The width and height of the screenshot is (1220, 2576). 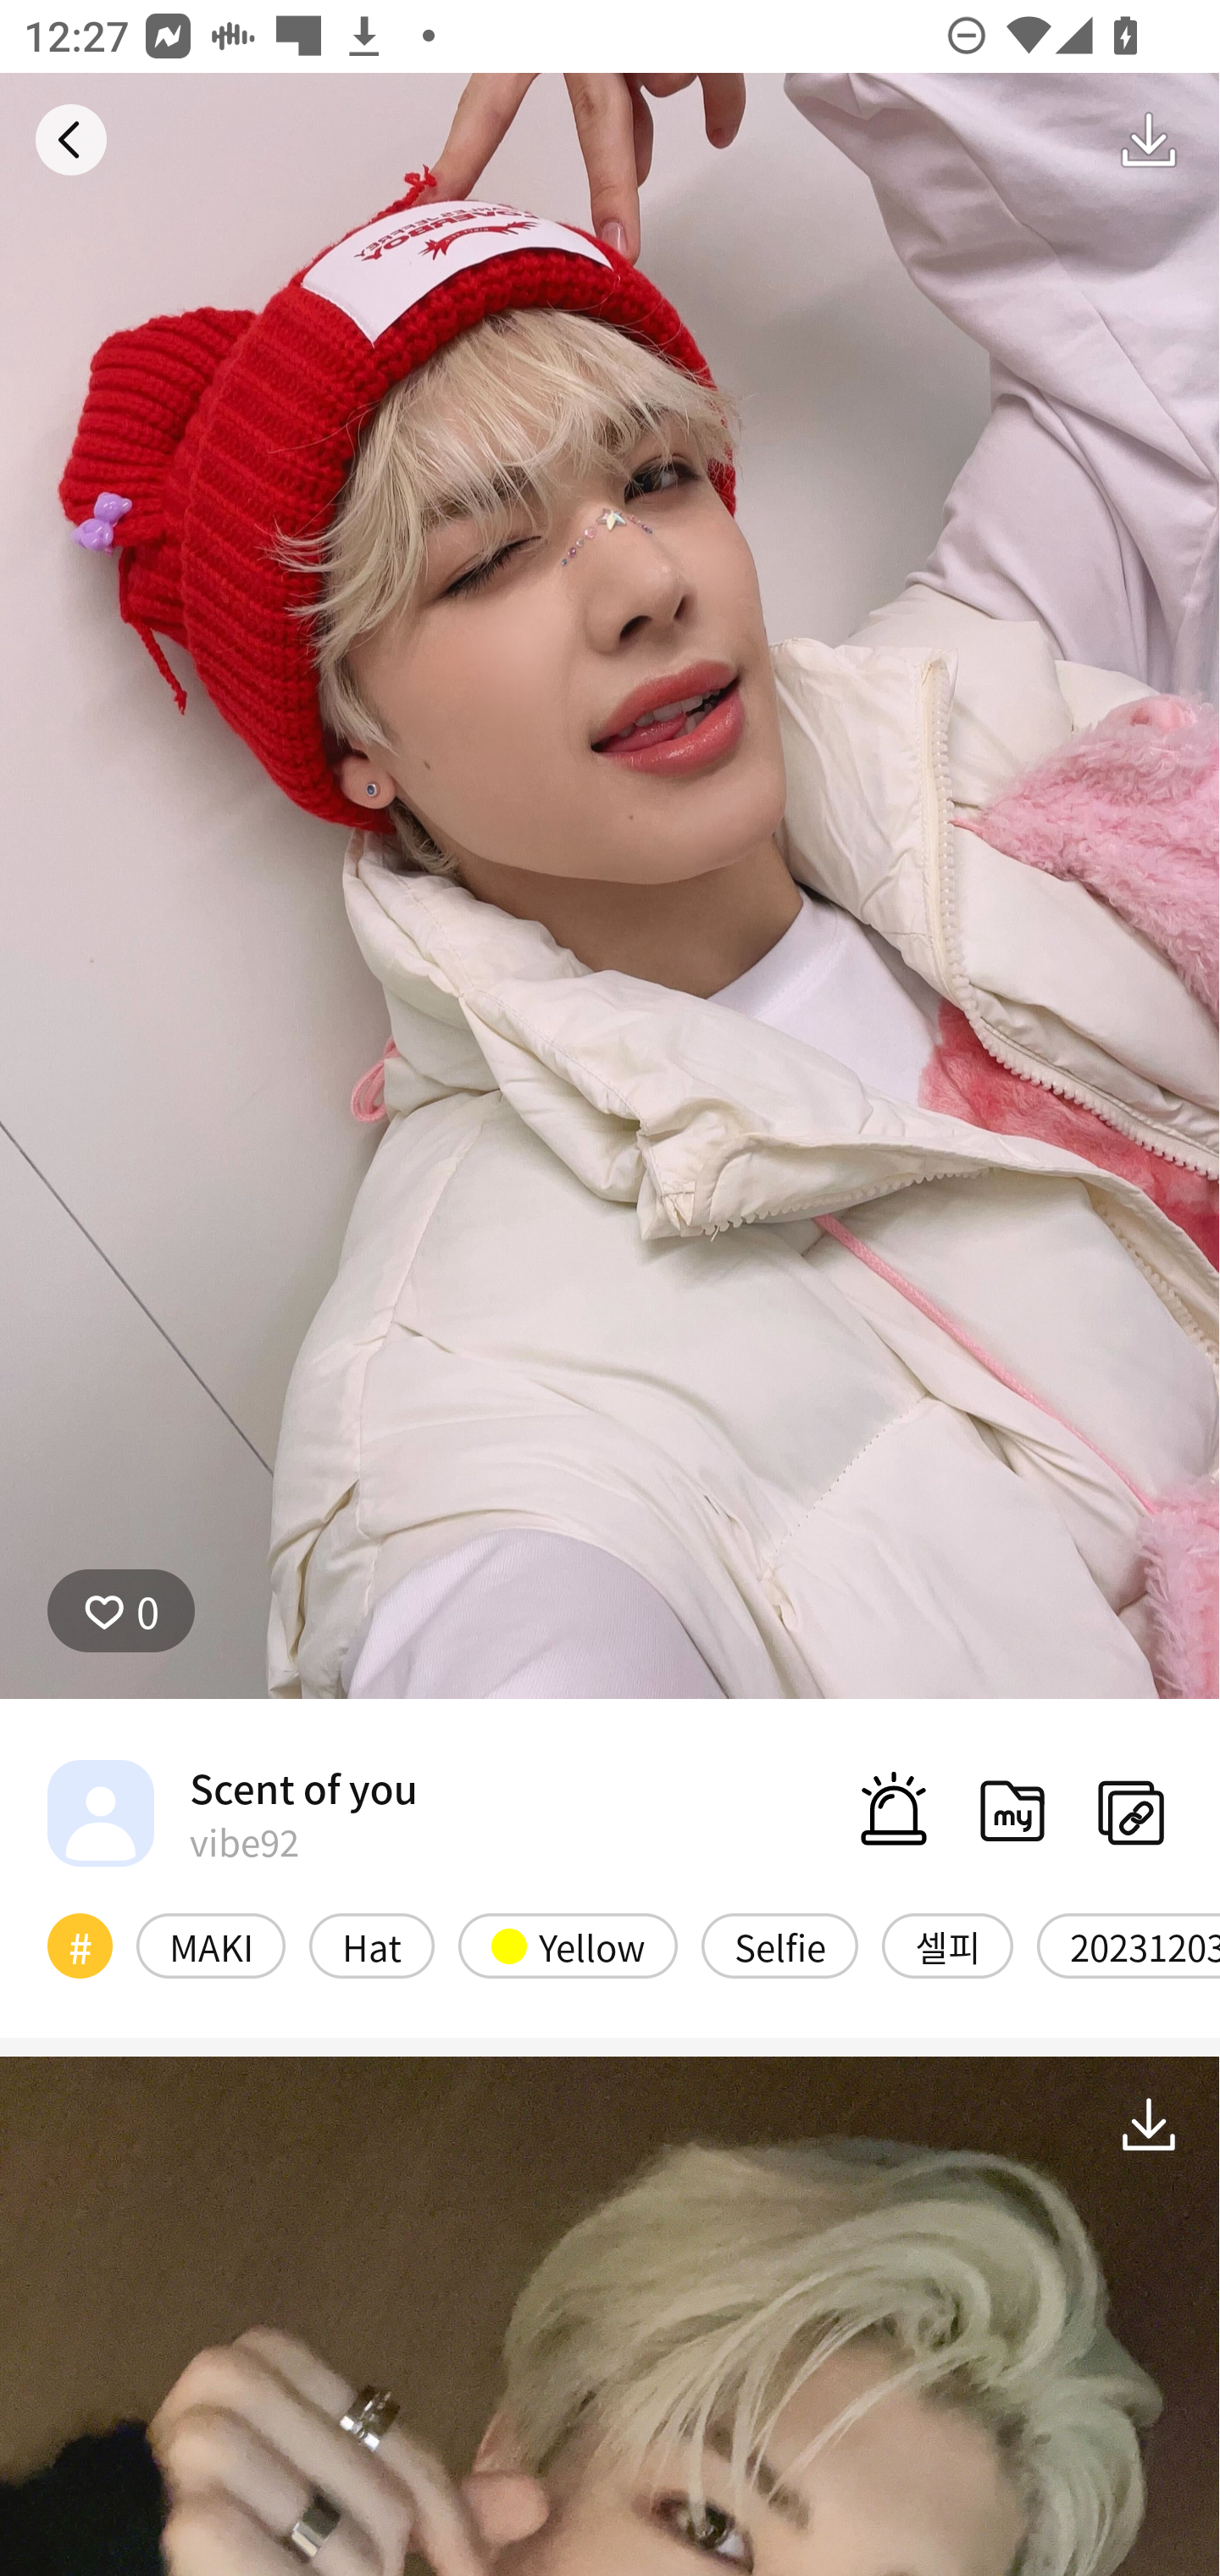 What do you see at coordinates (1128, 1946) in the screenshot?
I see `20231203` at bounding box center [1128, 1946].